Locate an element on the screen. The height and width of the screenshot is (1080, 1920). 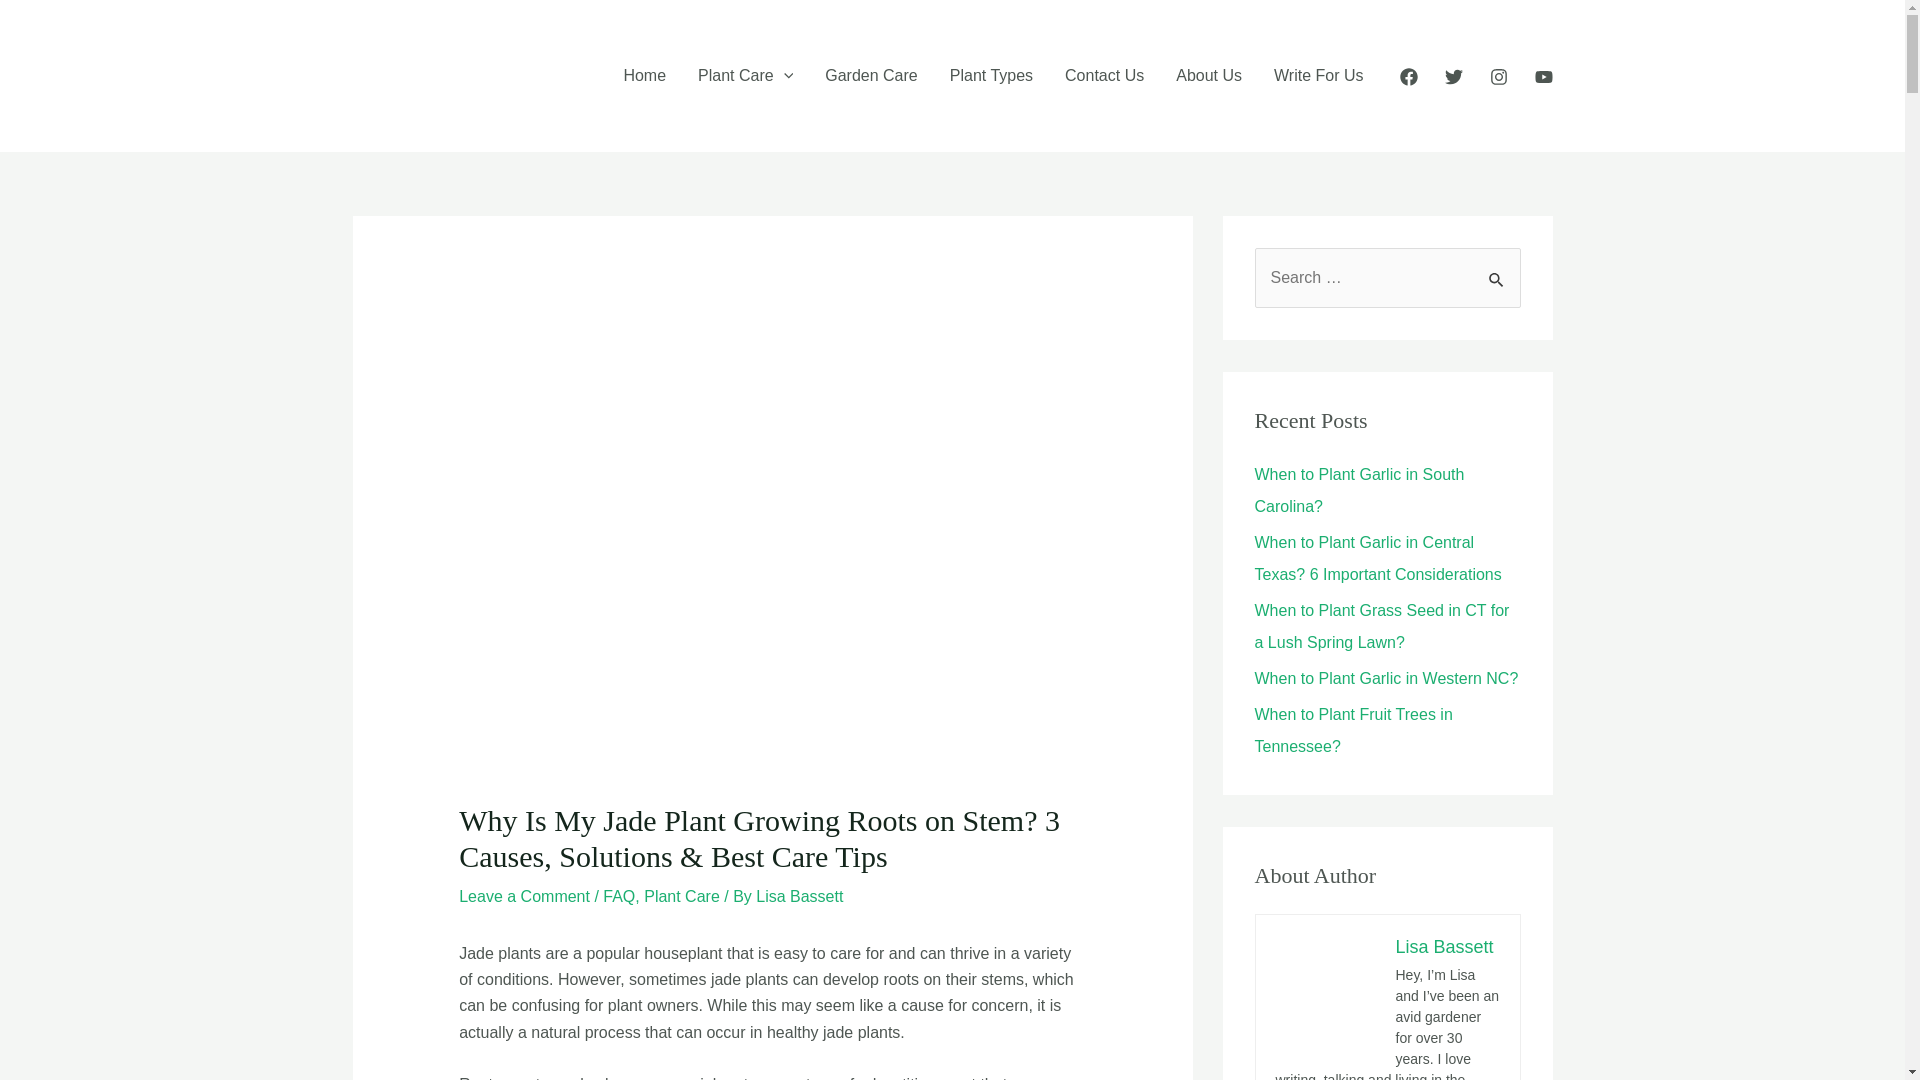
Plant Types is located at coordinates (990, 76).